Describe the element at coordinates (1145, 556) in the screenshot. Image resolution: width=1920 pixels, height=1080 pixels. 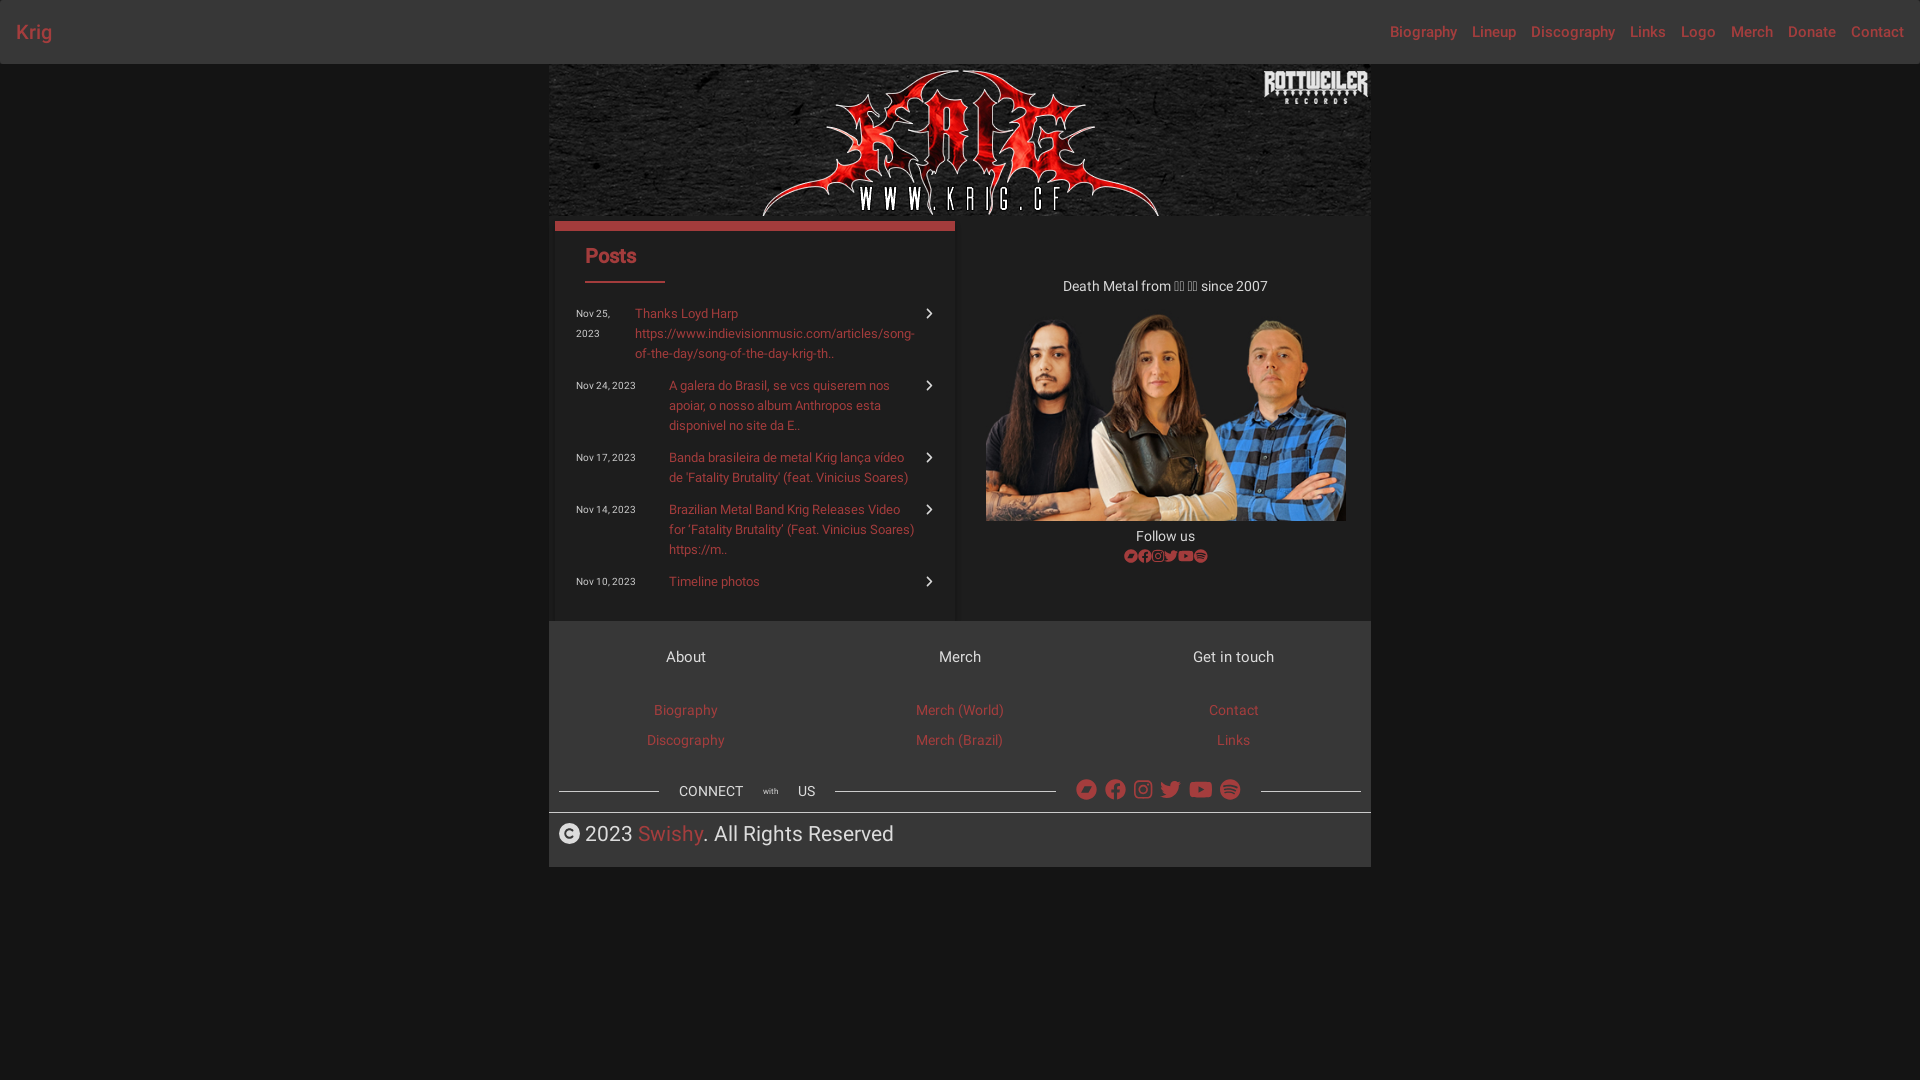
I see `Facebook` at that location.